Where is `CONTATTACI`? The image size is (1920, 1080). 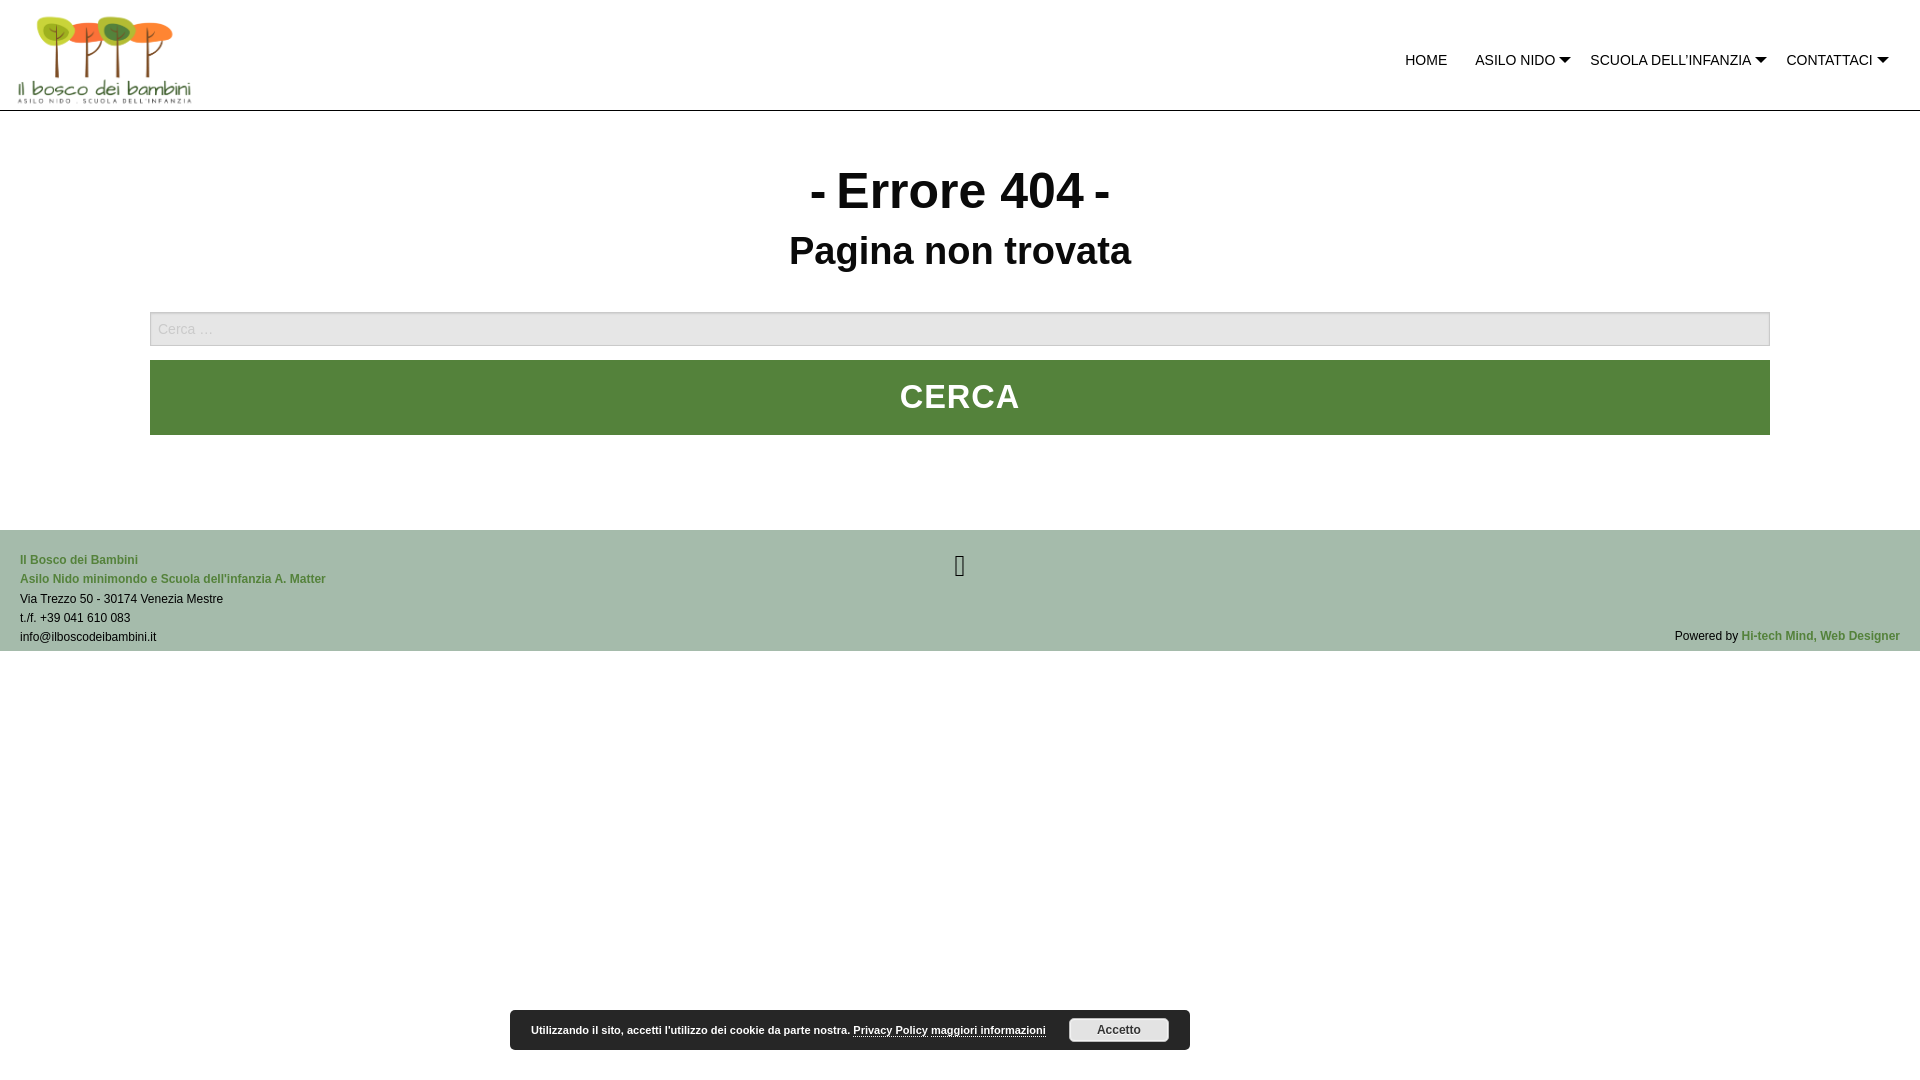
CONTATTACI is located at coordinates (1832, 60).